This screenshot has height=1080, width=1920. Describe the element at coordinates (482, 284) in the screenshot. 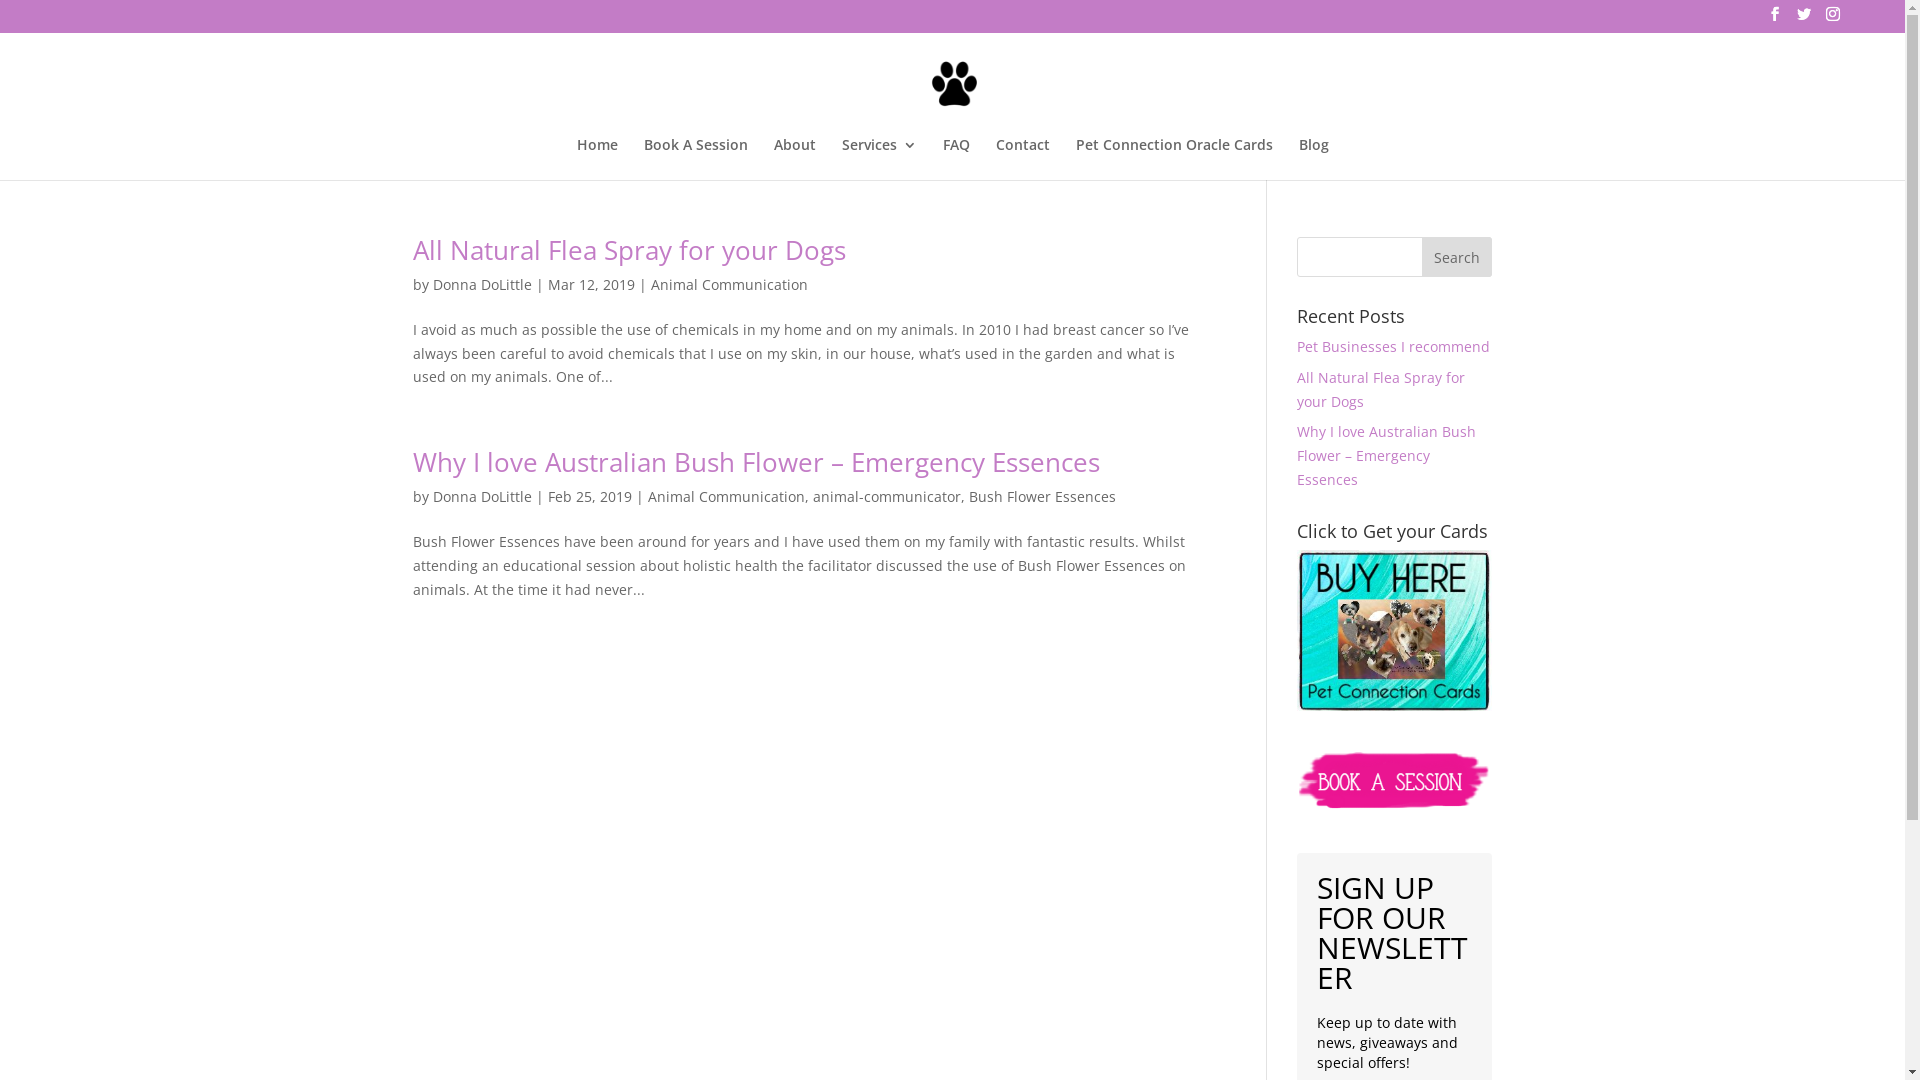

I see `Donna DoLittle` at that location.